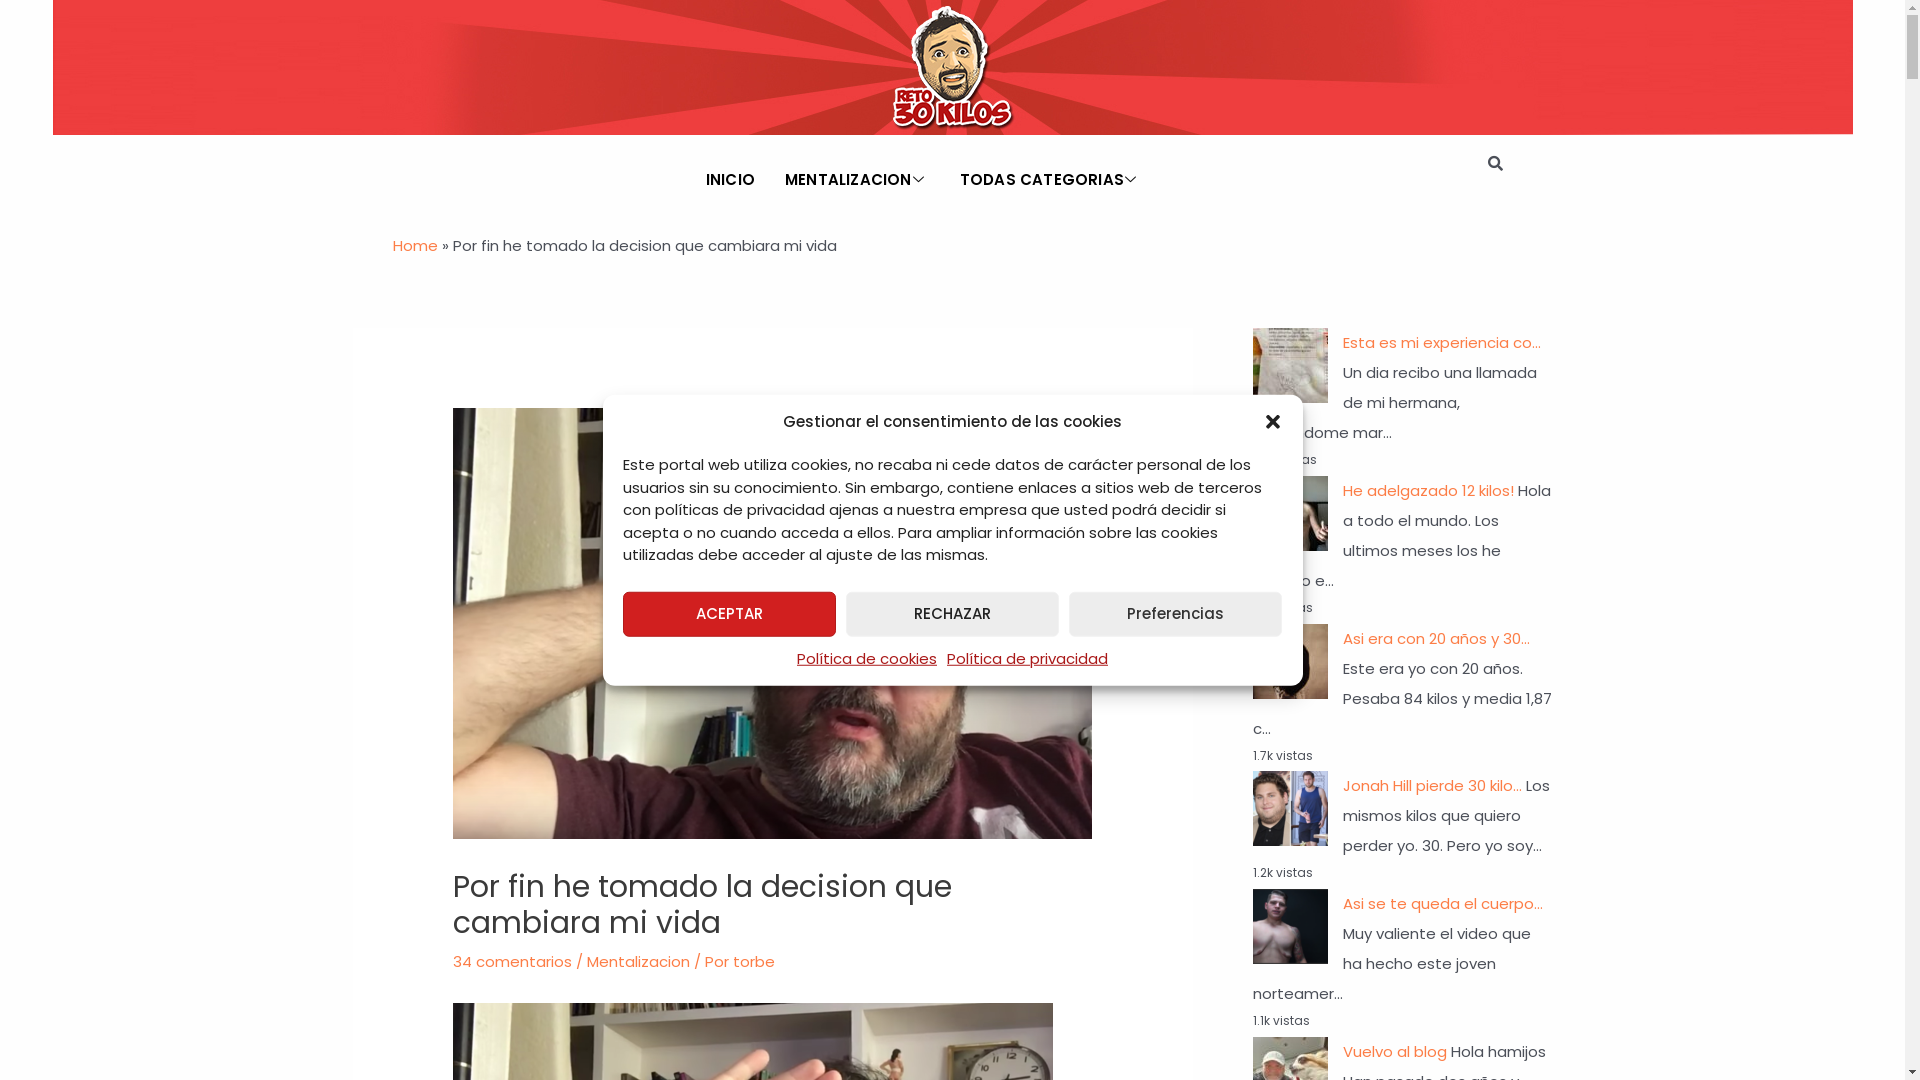 The width and height of the screenshot is (1920, 1080). What do you see at coordinates (728, 614) in the screenshot?
I see `ACEPTAR` at bounding box center [728, 614].